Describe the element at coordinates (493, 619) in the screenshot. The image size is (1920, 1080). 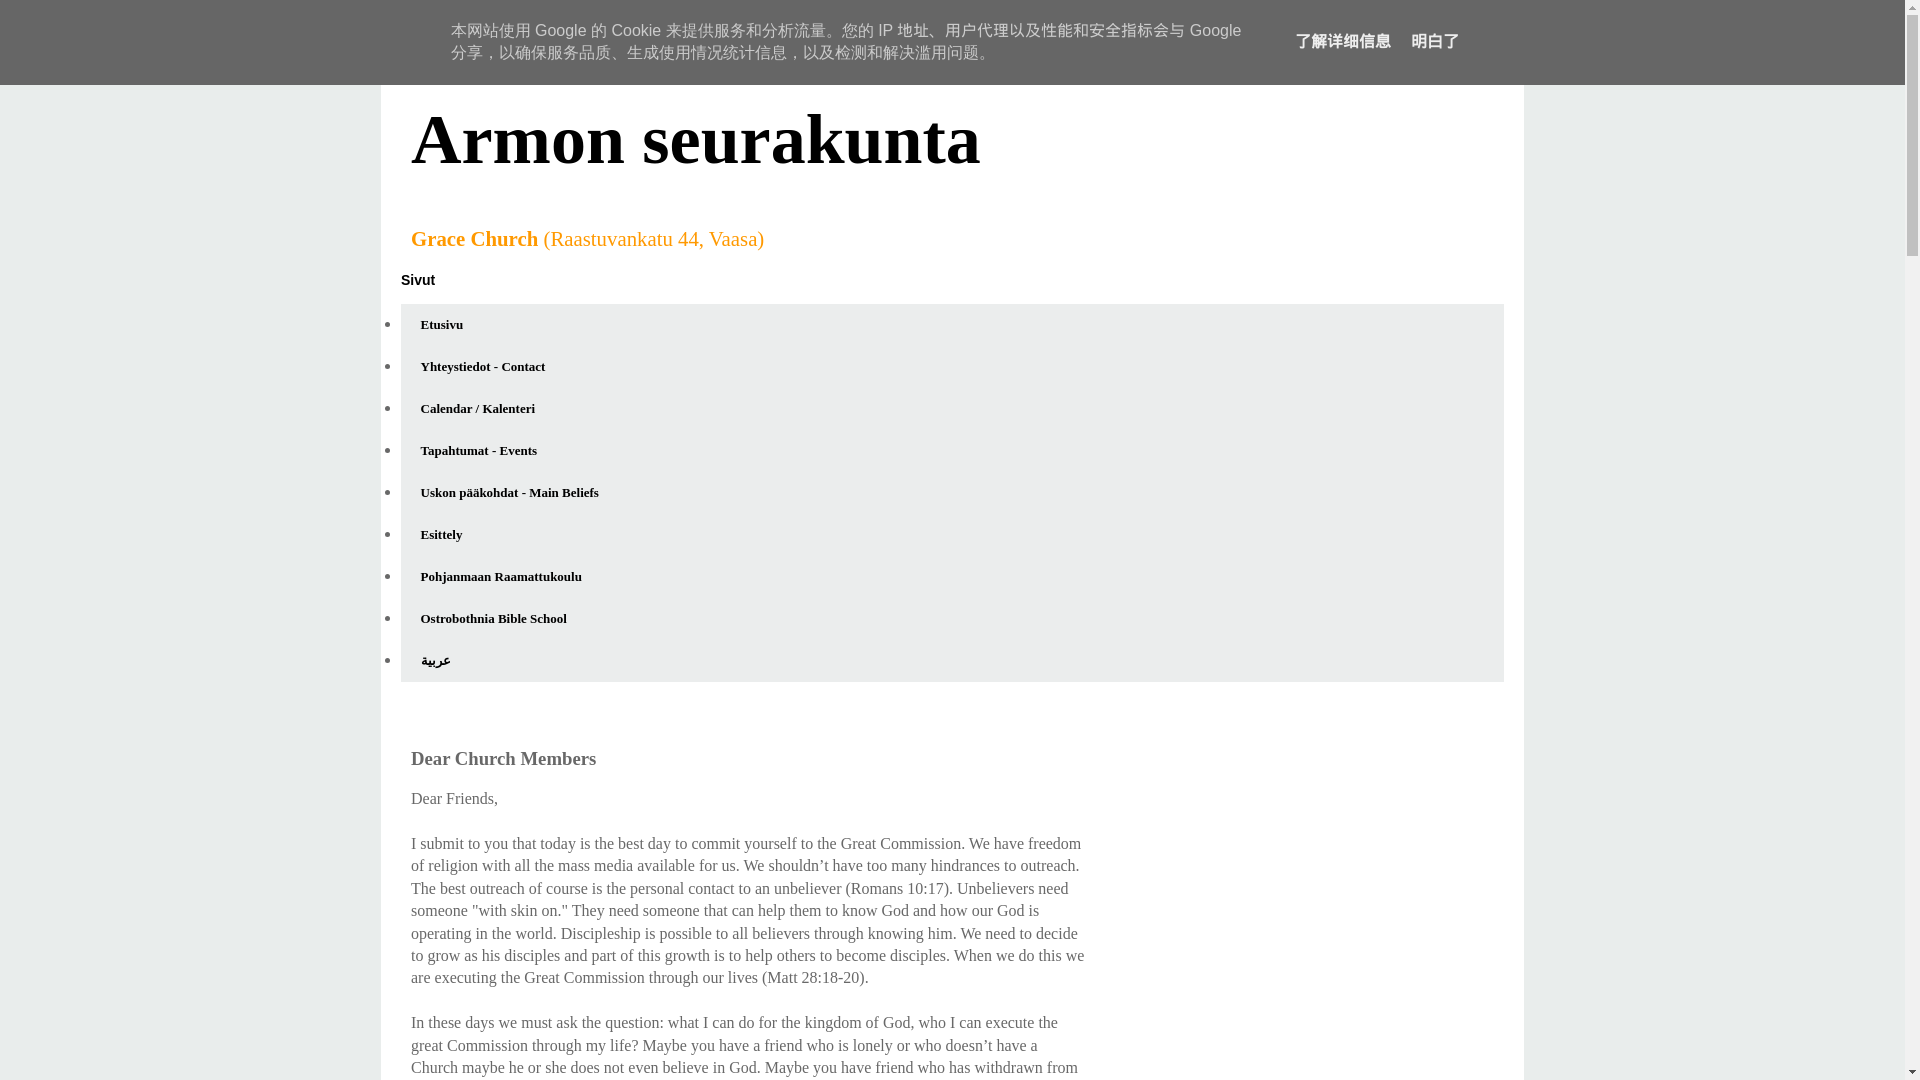
I see `Ostrobothnia Bible School` at that location.